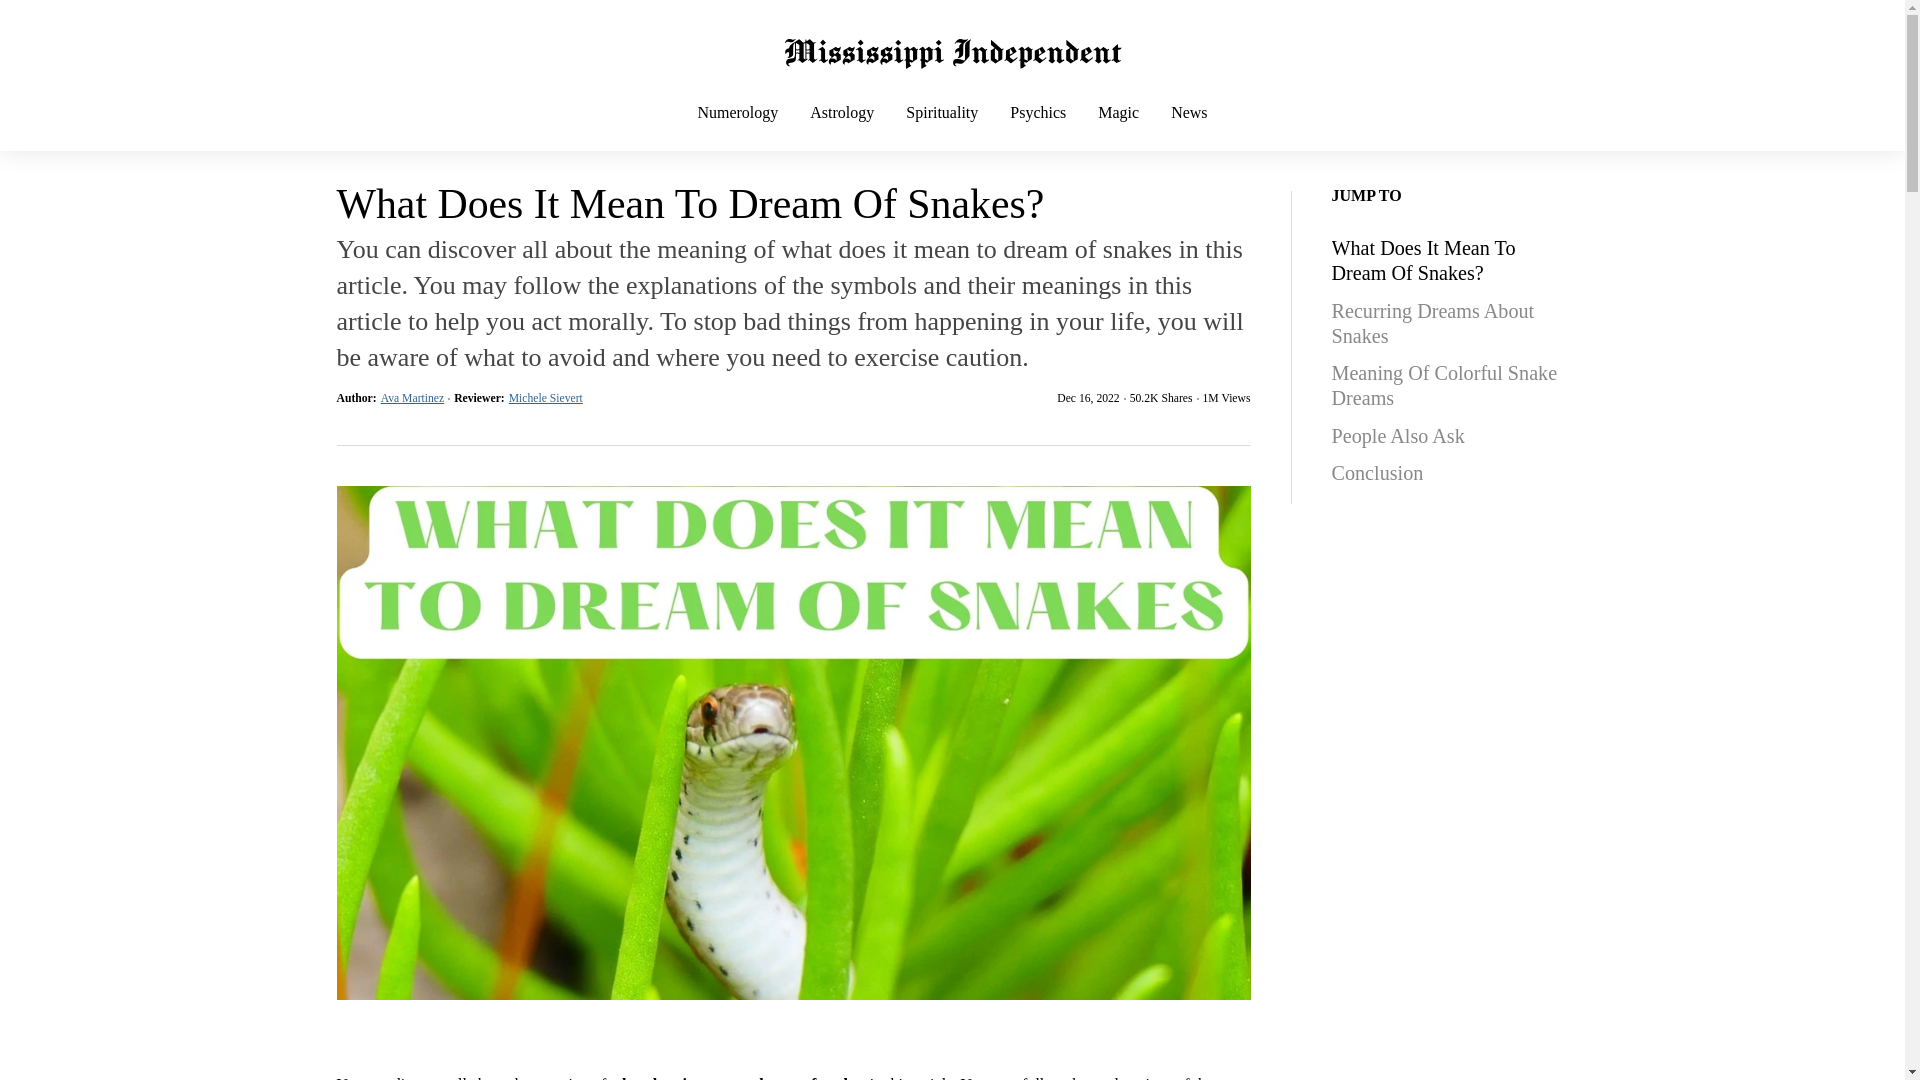  I want to click on Psychics, so click(1038, 130).